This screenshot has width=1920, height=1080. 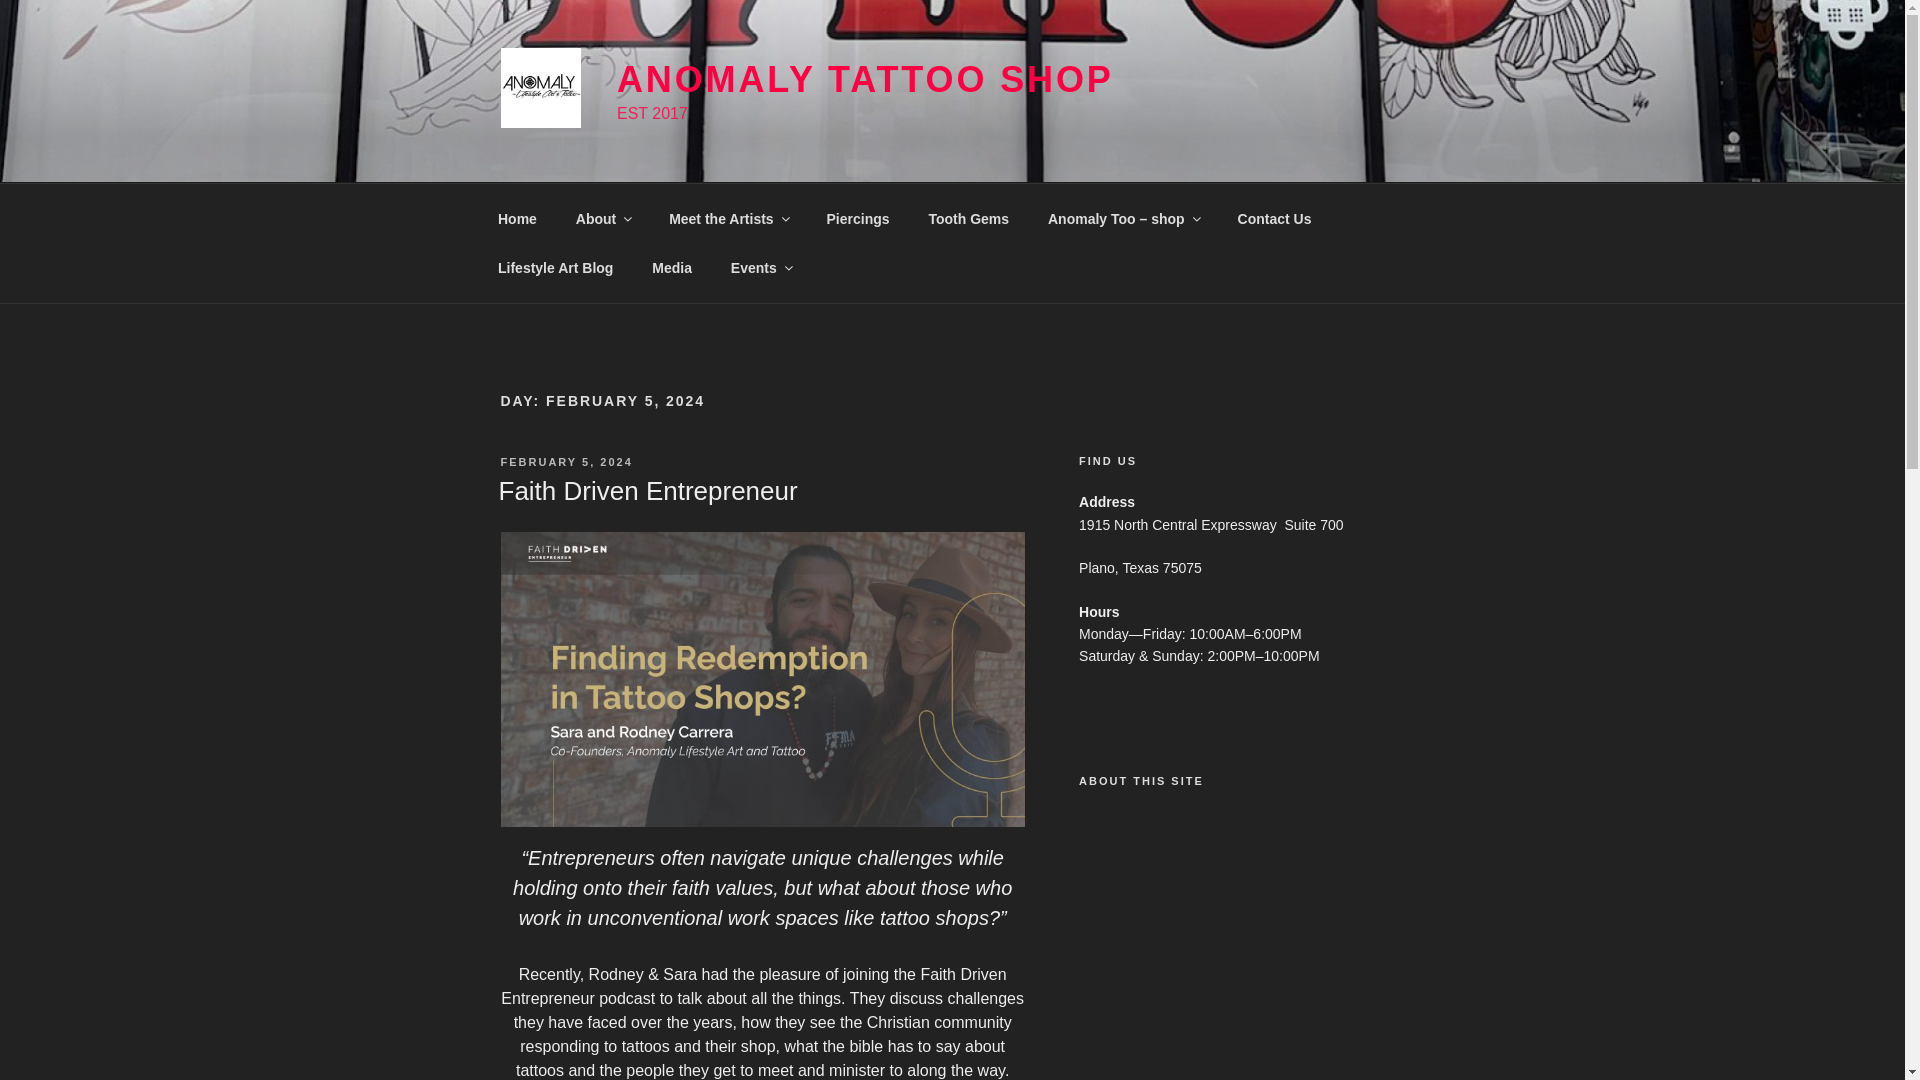 What do you see at coordinates (554, 268) in the screenshot?
I see `Lifestyle Art Blog` at bounding box center [554, 268].